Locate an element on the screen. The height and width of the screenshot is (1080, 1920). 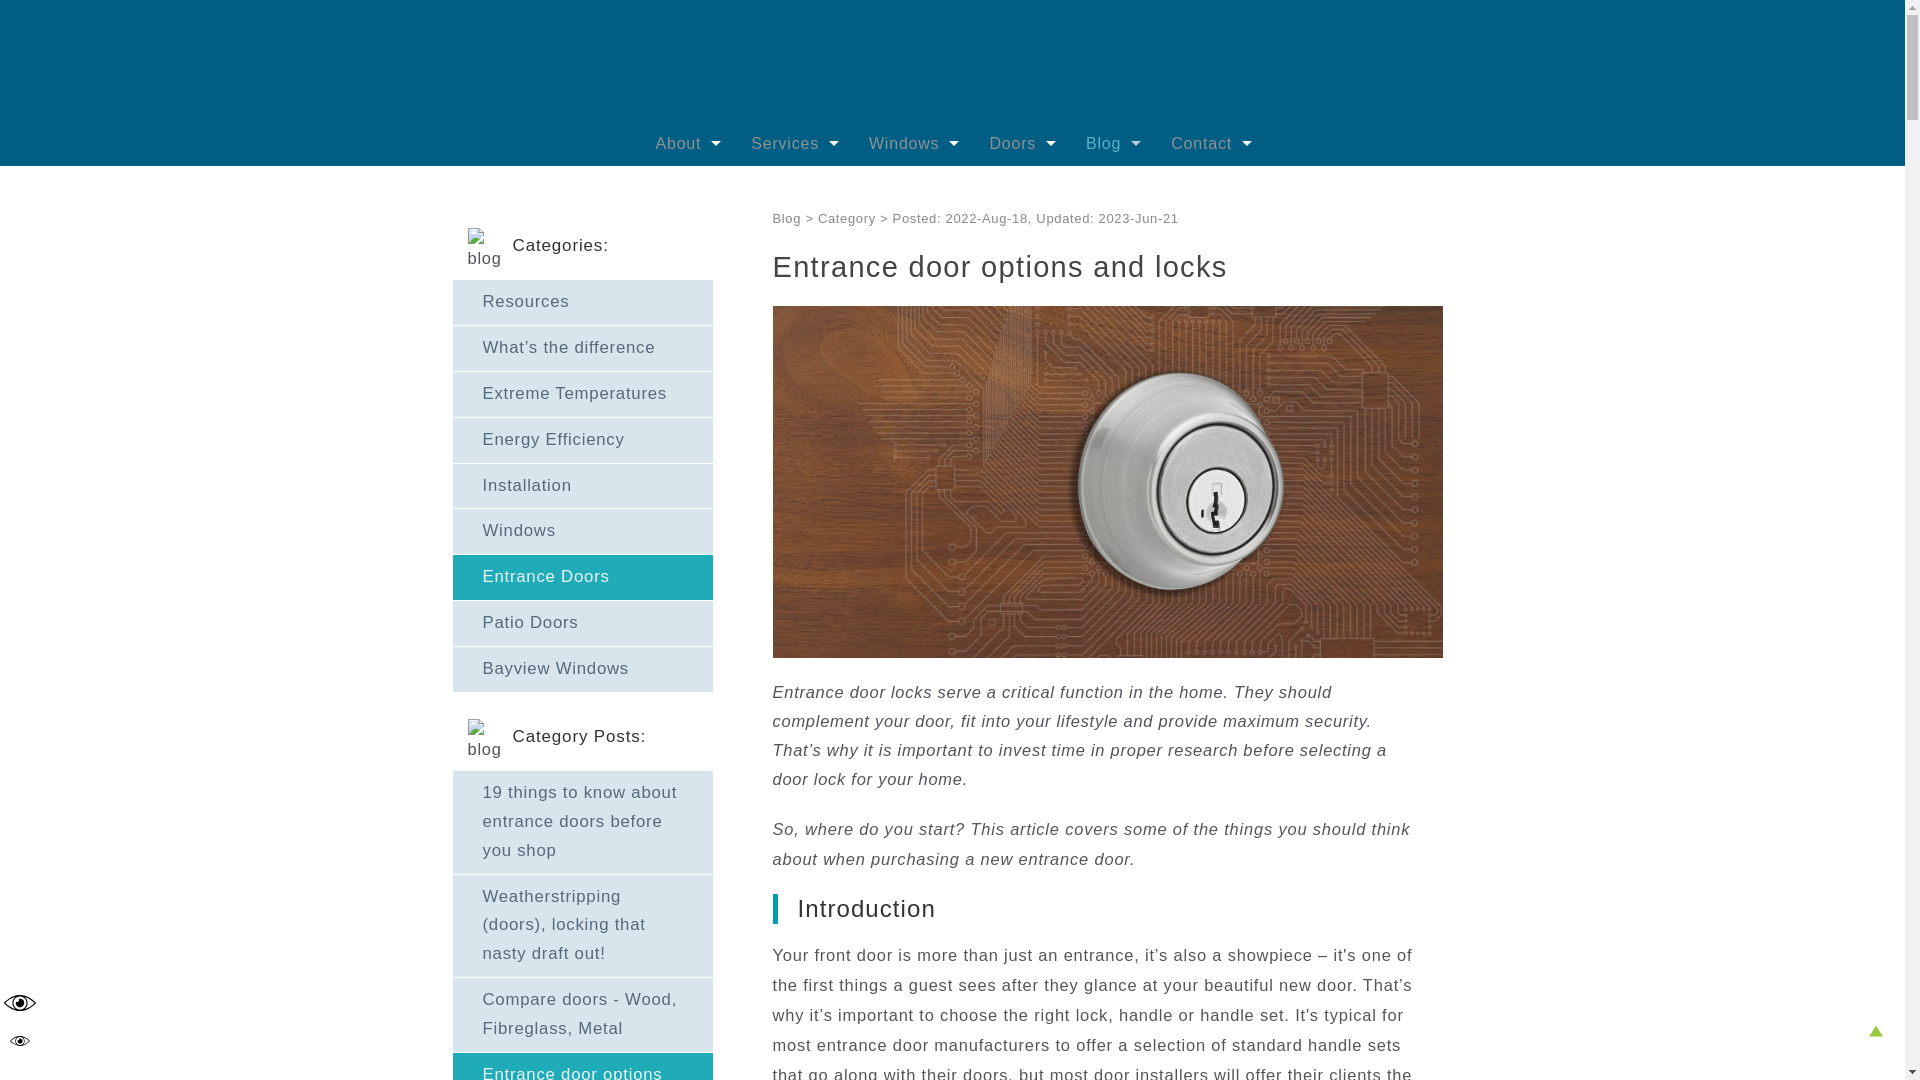
Entrance Doors is located at coordinates (1196, 420).